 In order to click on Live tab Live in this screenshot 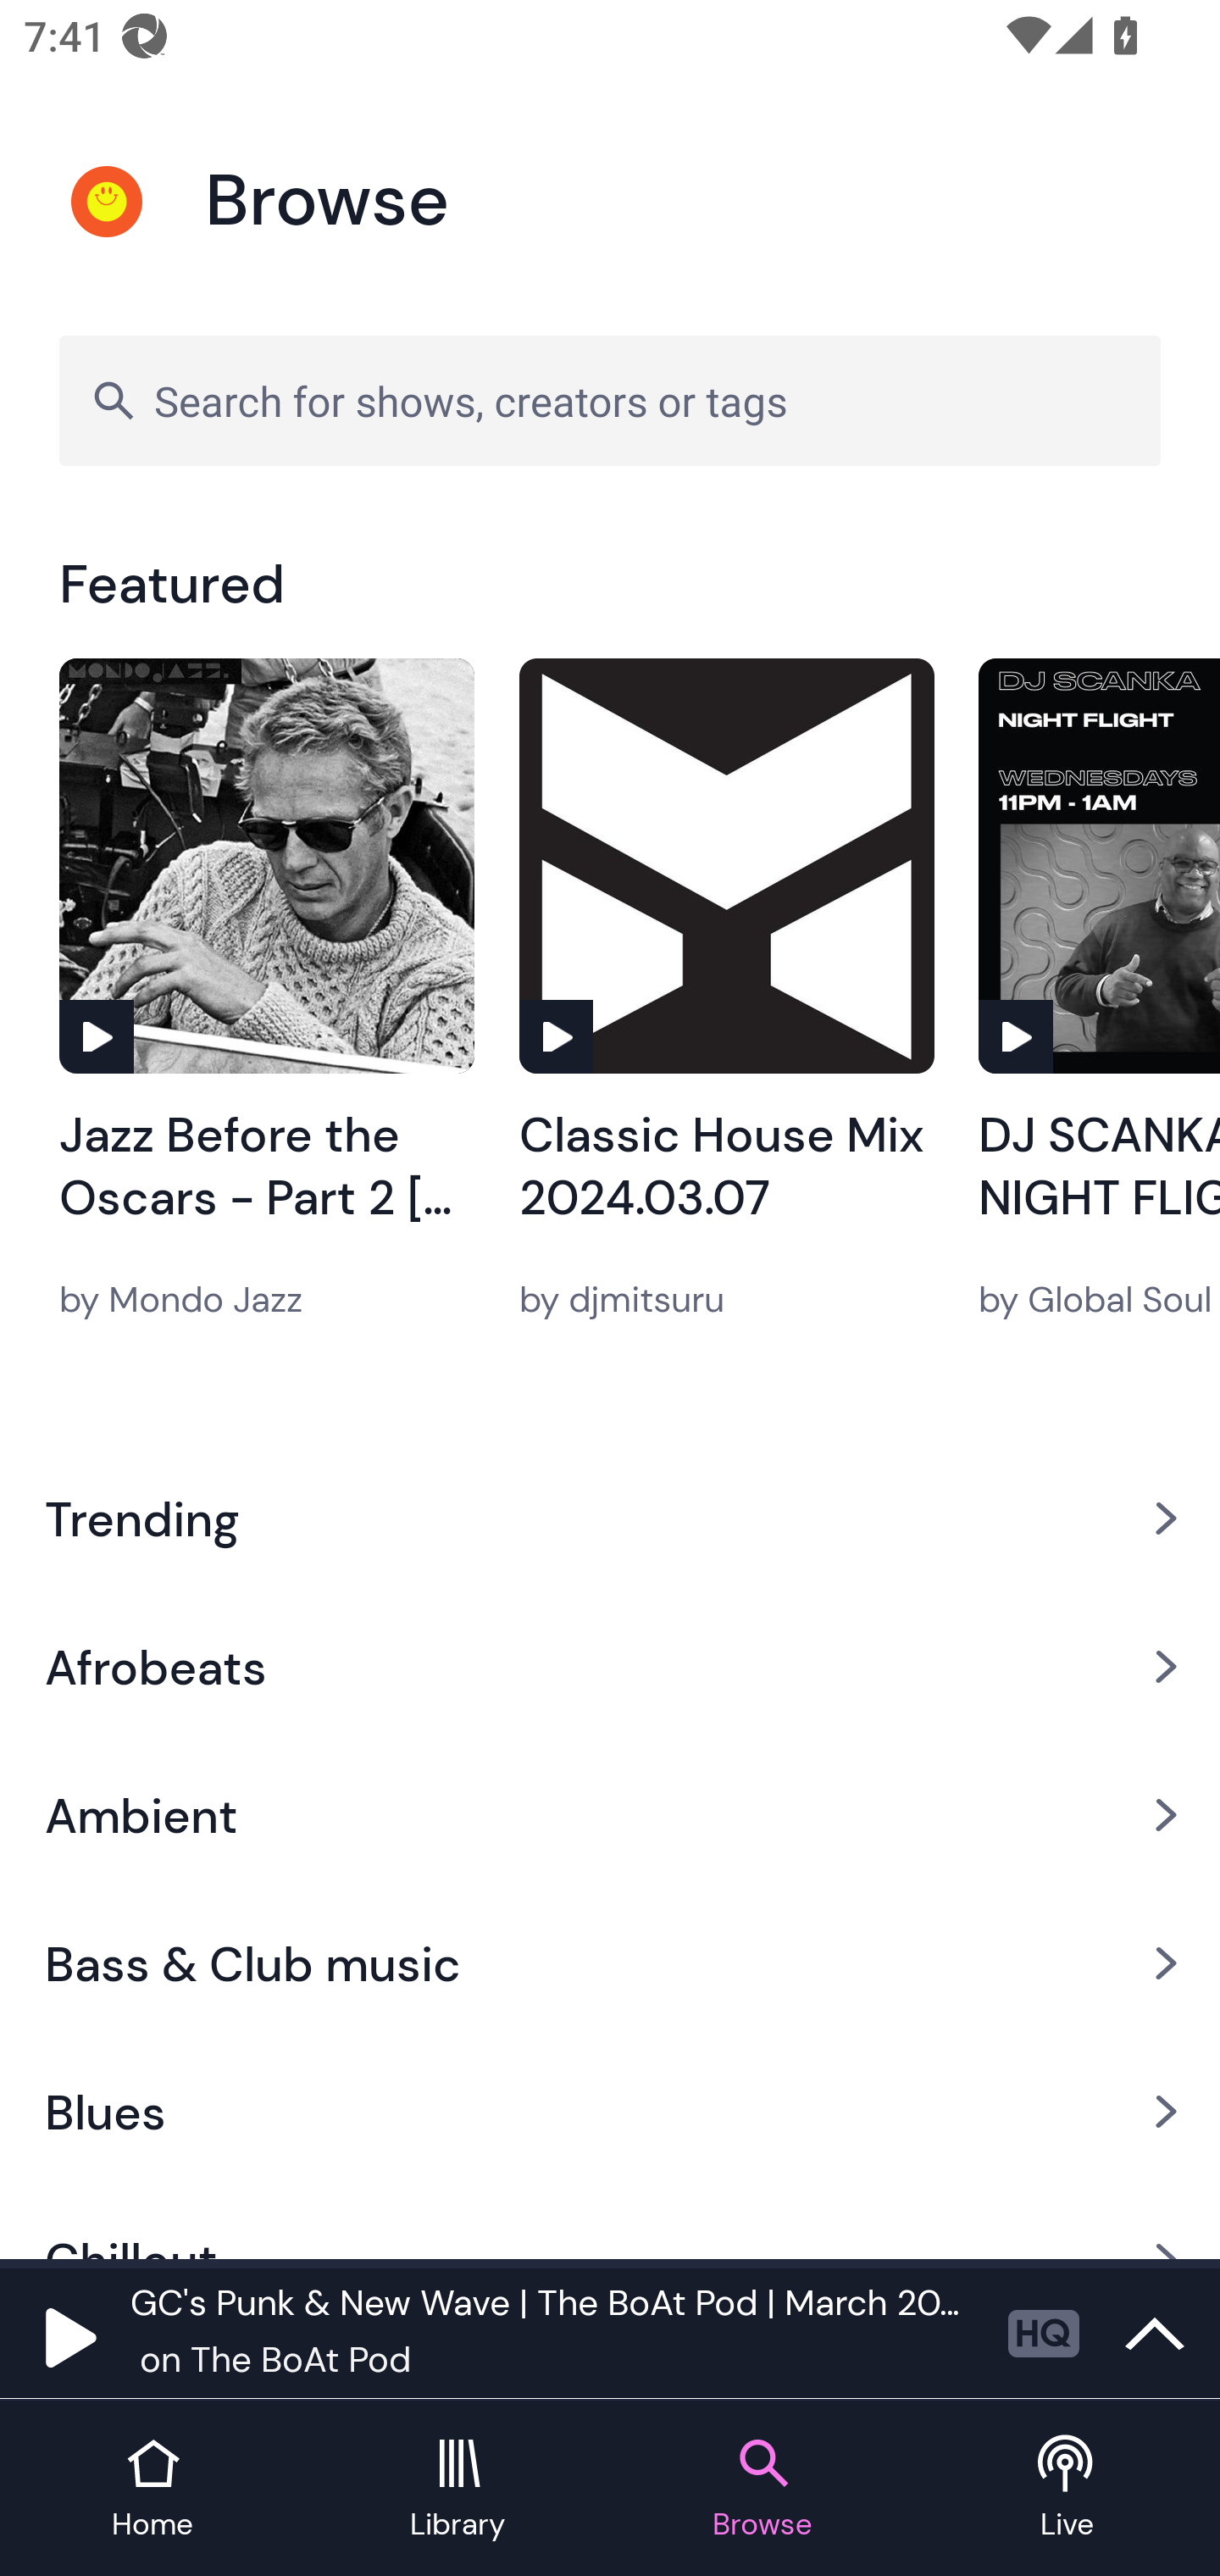, I will do `click(1067, 2490)`.